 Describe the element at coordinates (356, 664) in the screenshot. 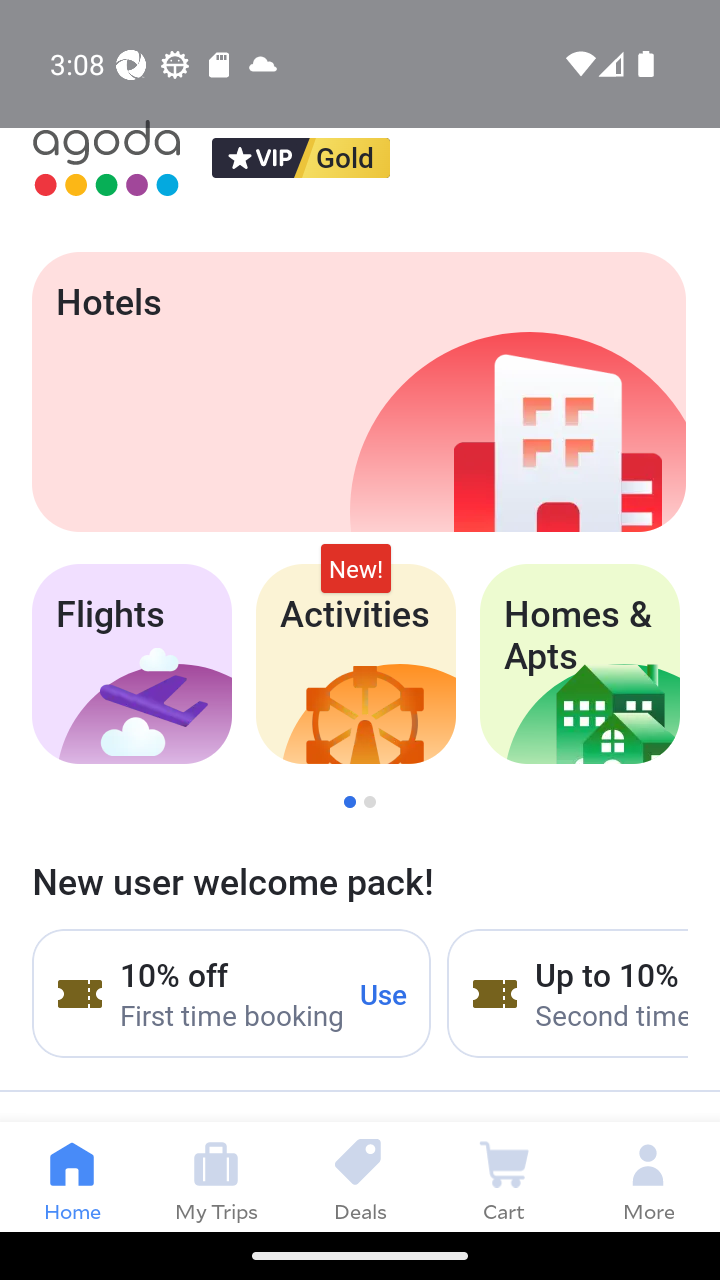

I see `Activities` at that location.